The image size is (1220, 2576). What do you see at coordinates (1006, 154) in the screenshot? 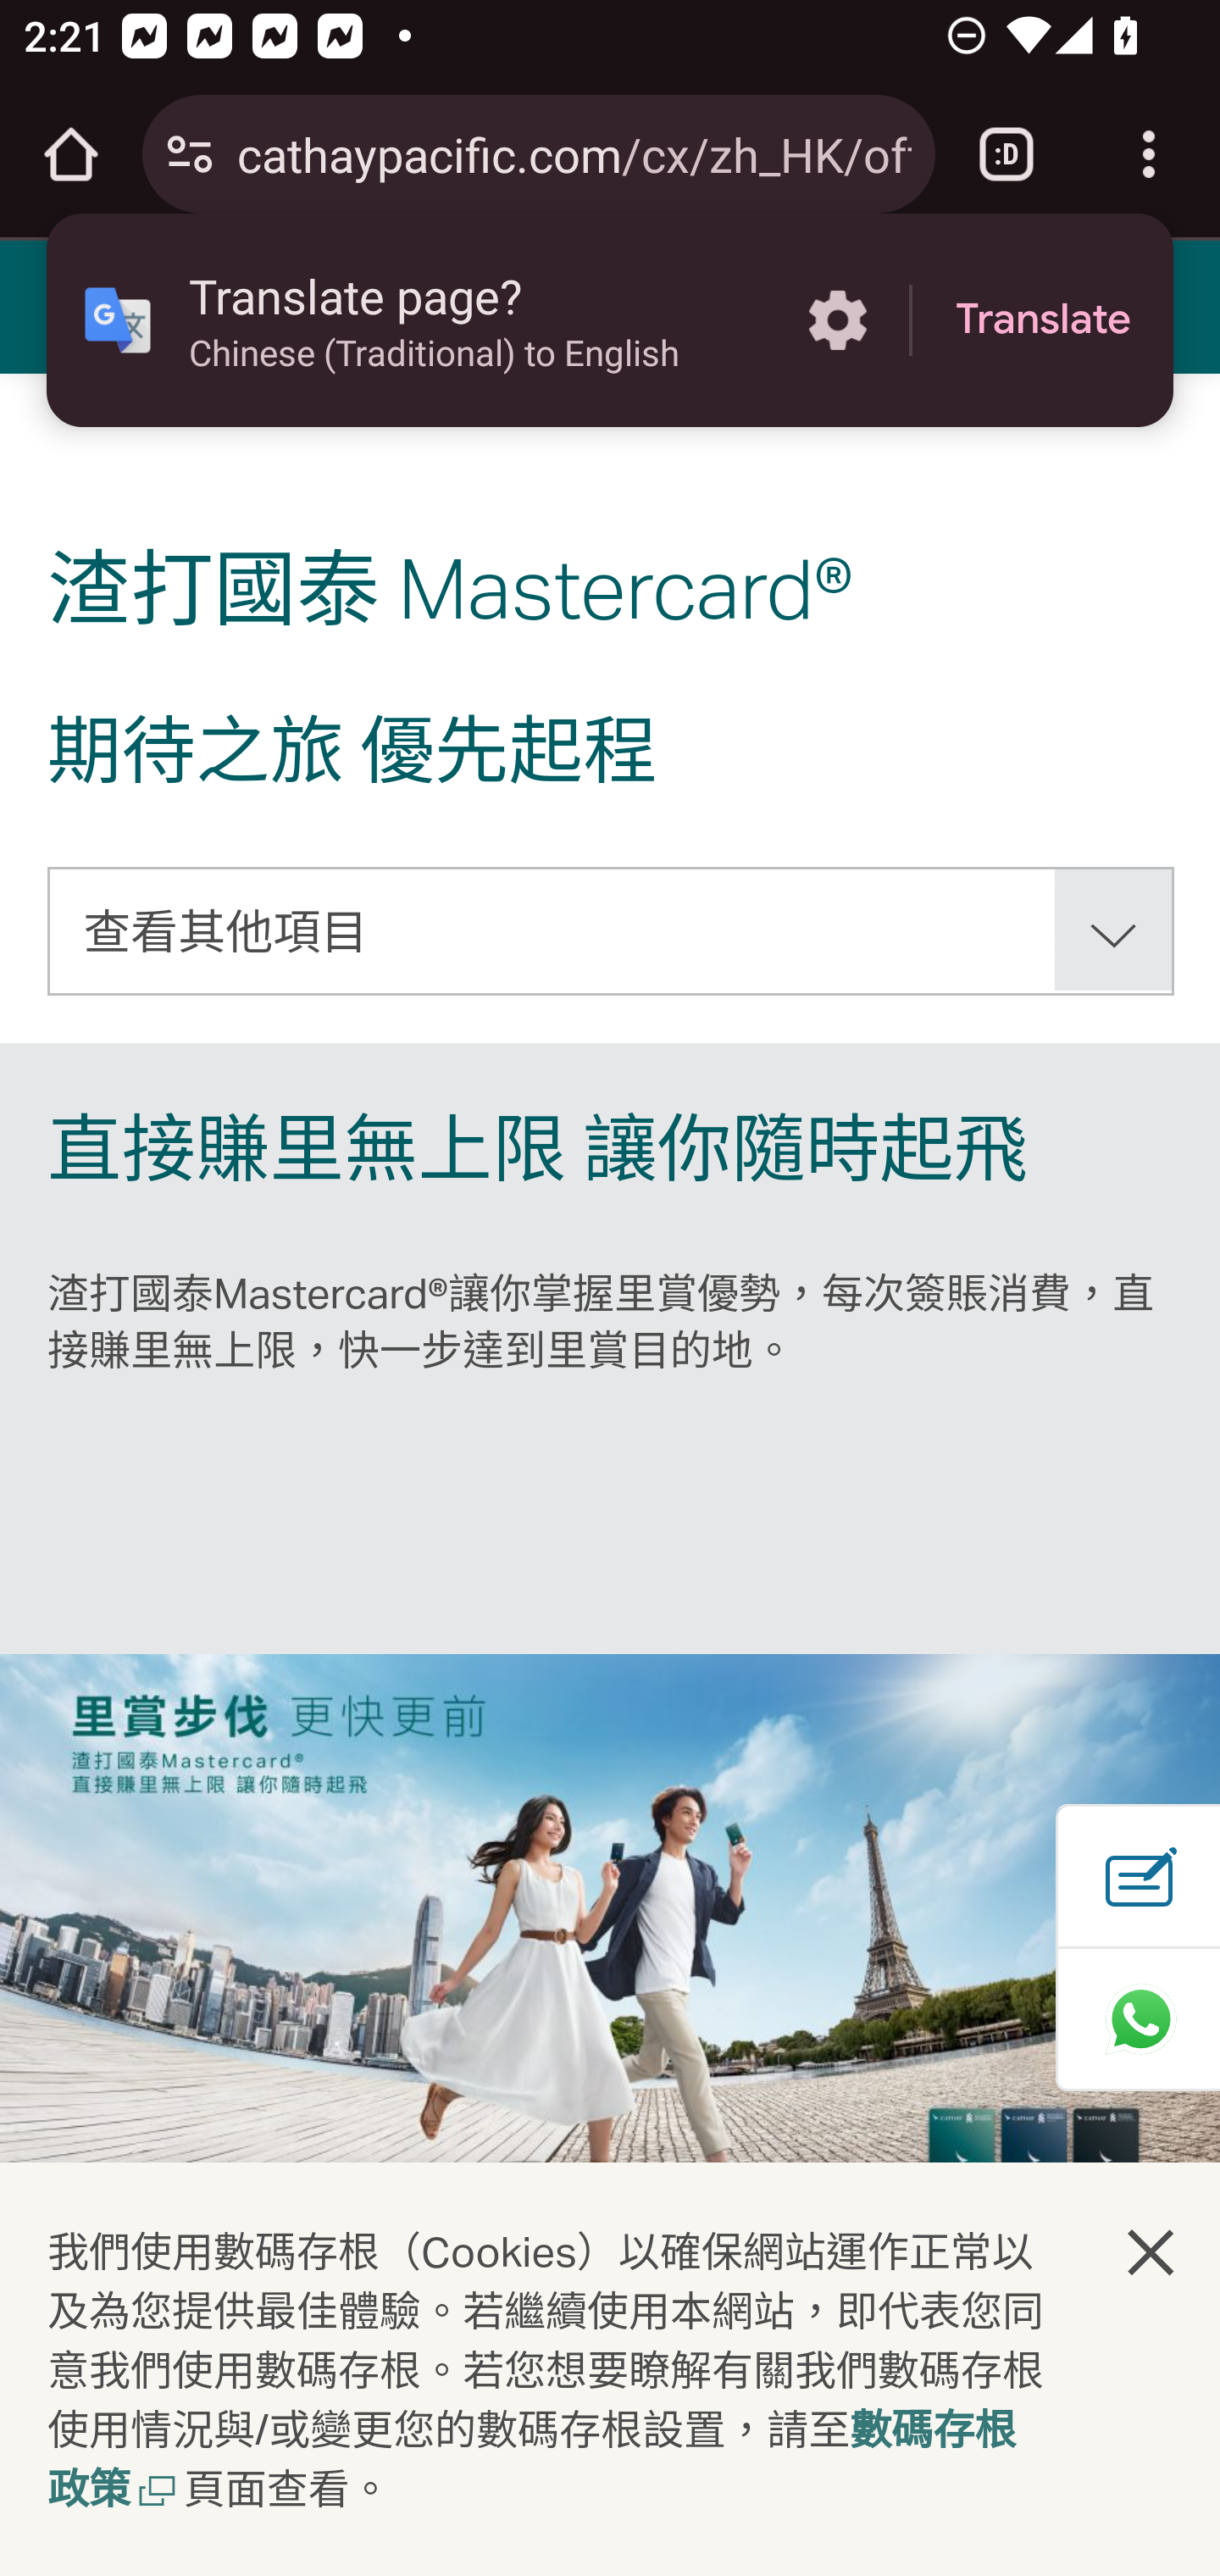
I see `Switch or close tabs` at bounding box center [1006, 154].